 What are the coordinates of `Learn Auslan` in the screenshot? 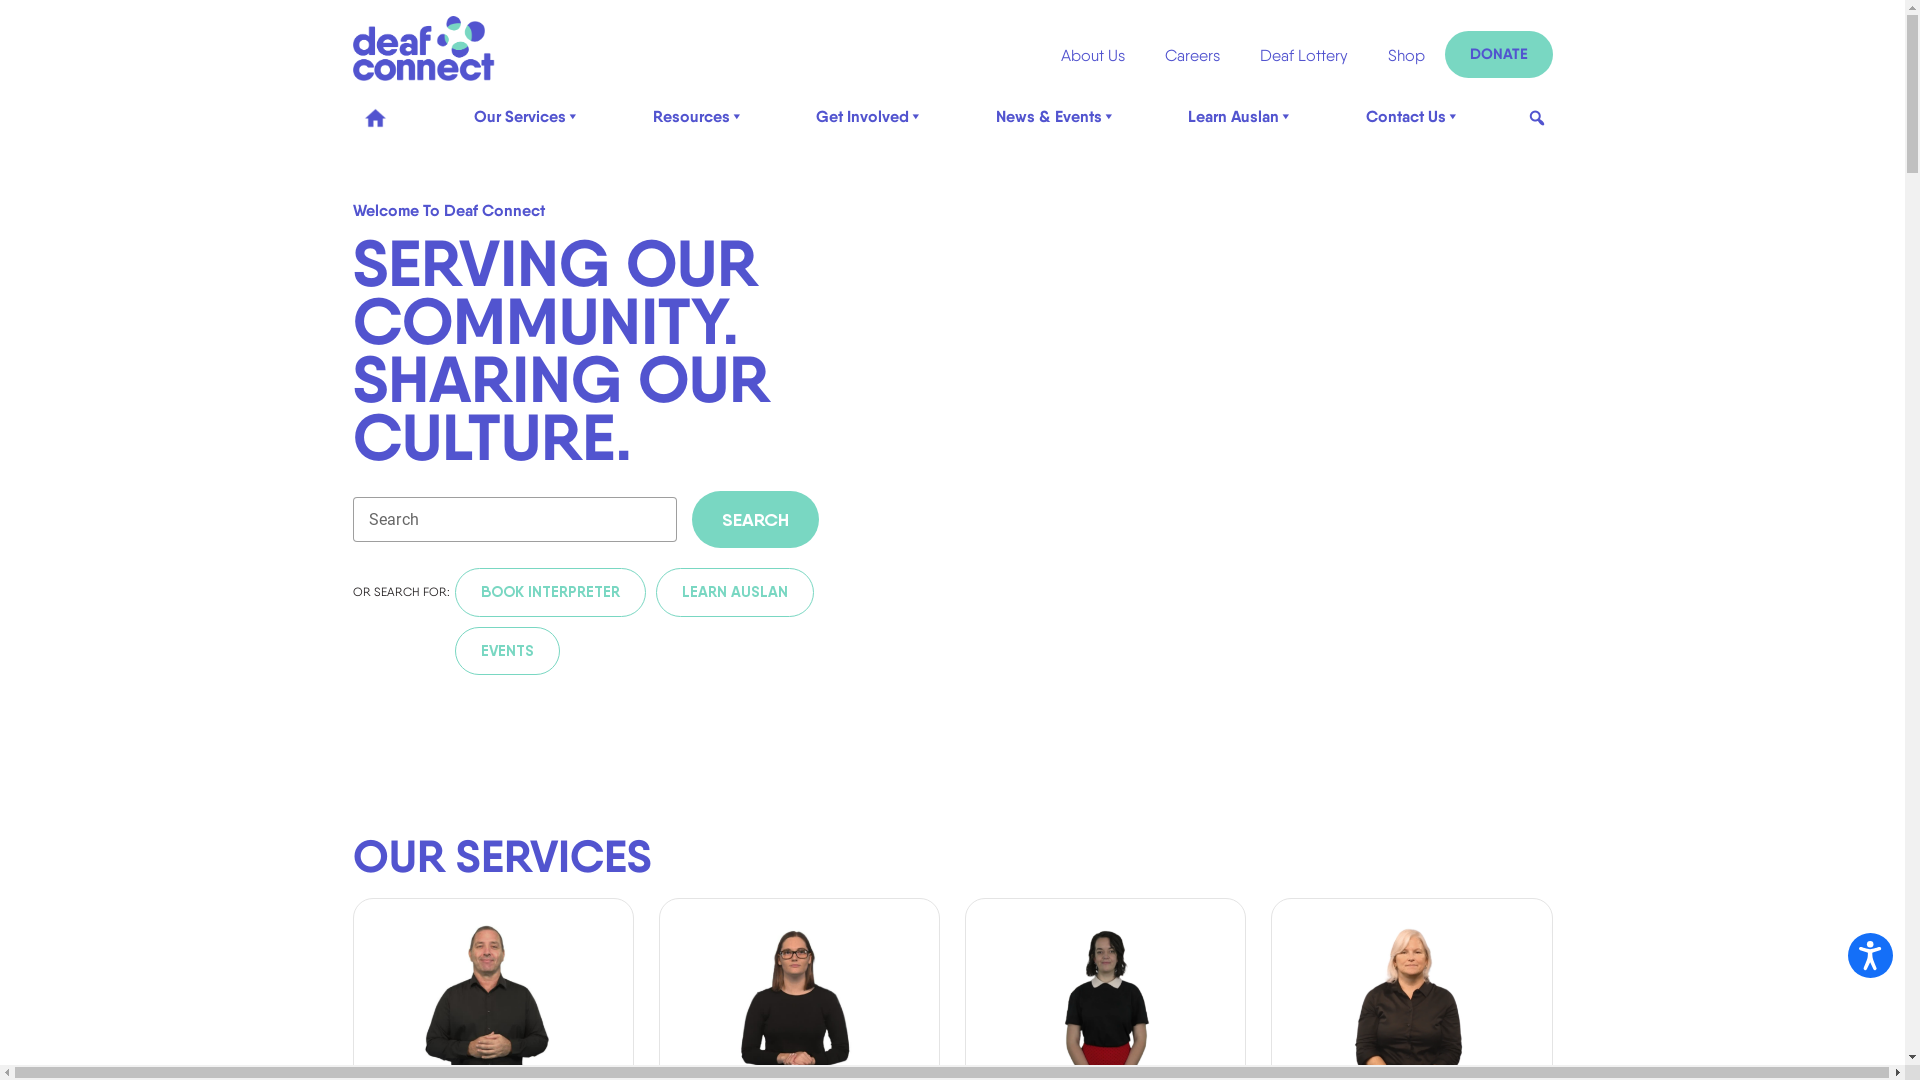 It's located at (1241, 116).